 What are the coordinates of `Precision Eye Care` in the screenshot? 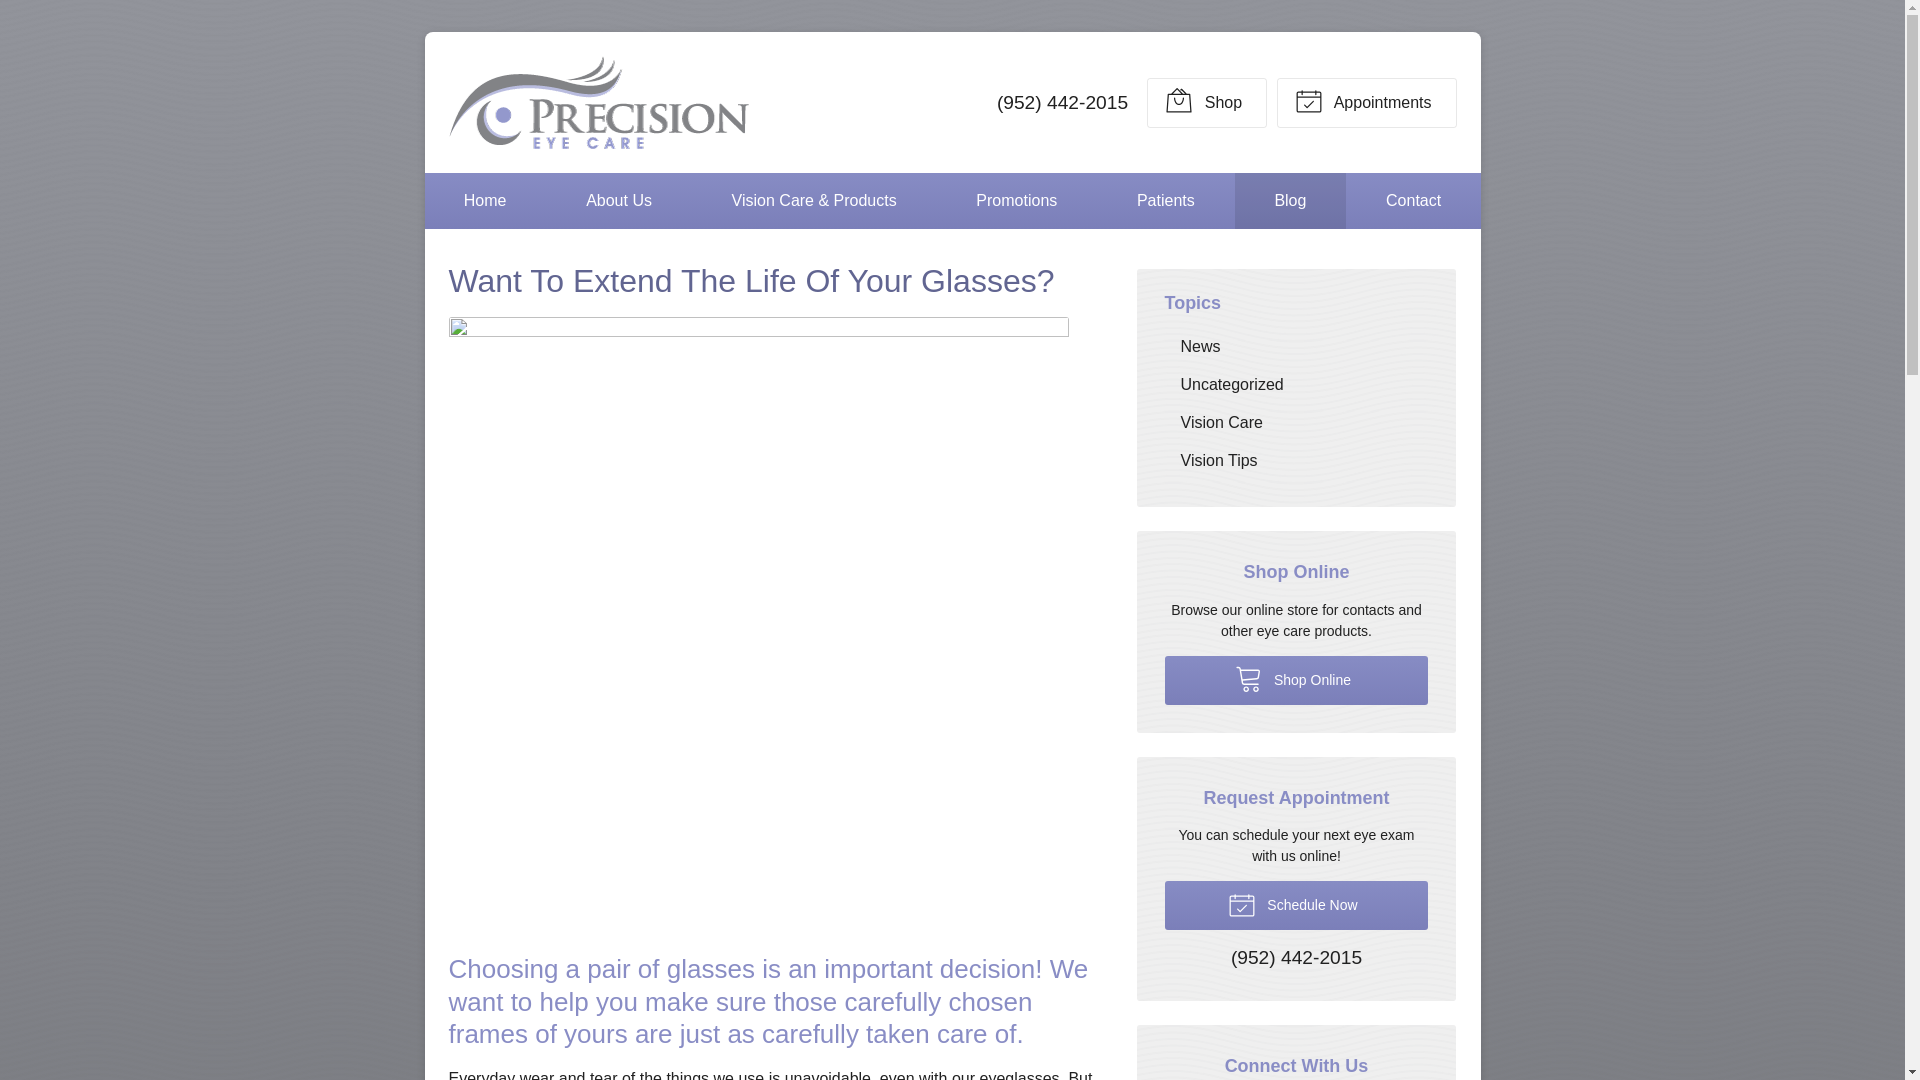 It's located at (598, 102).